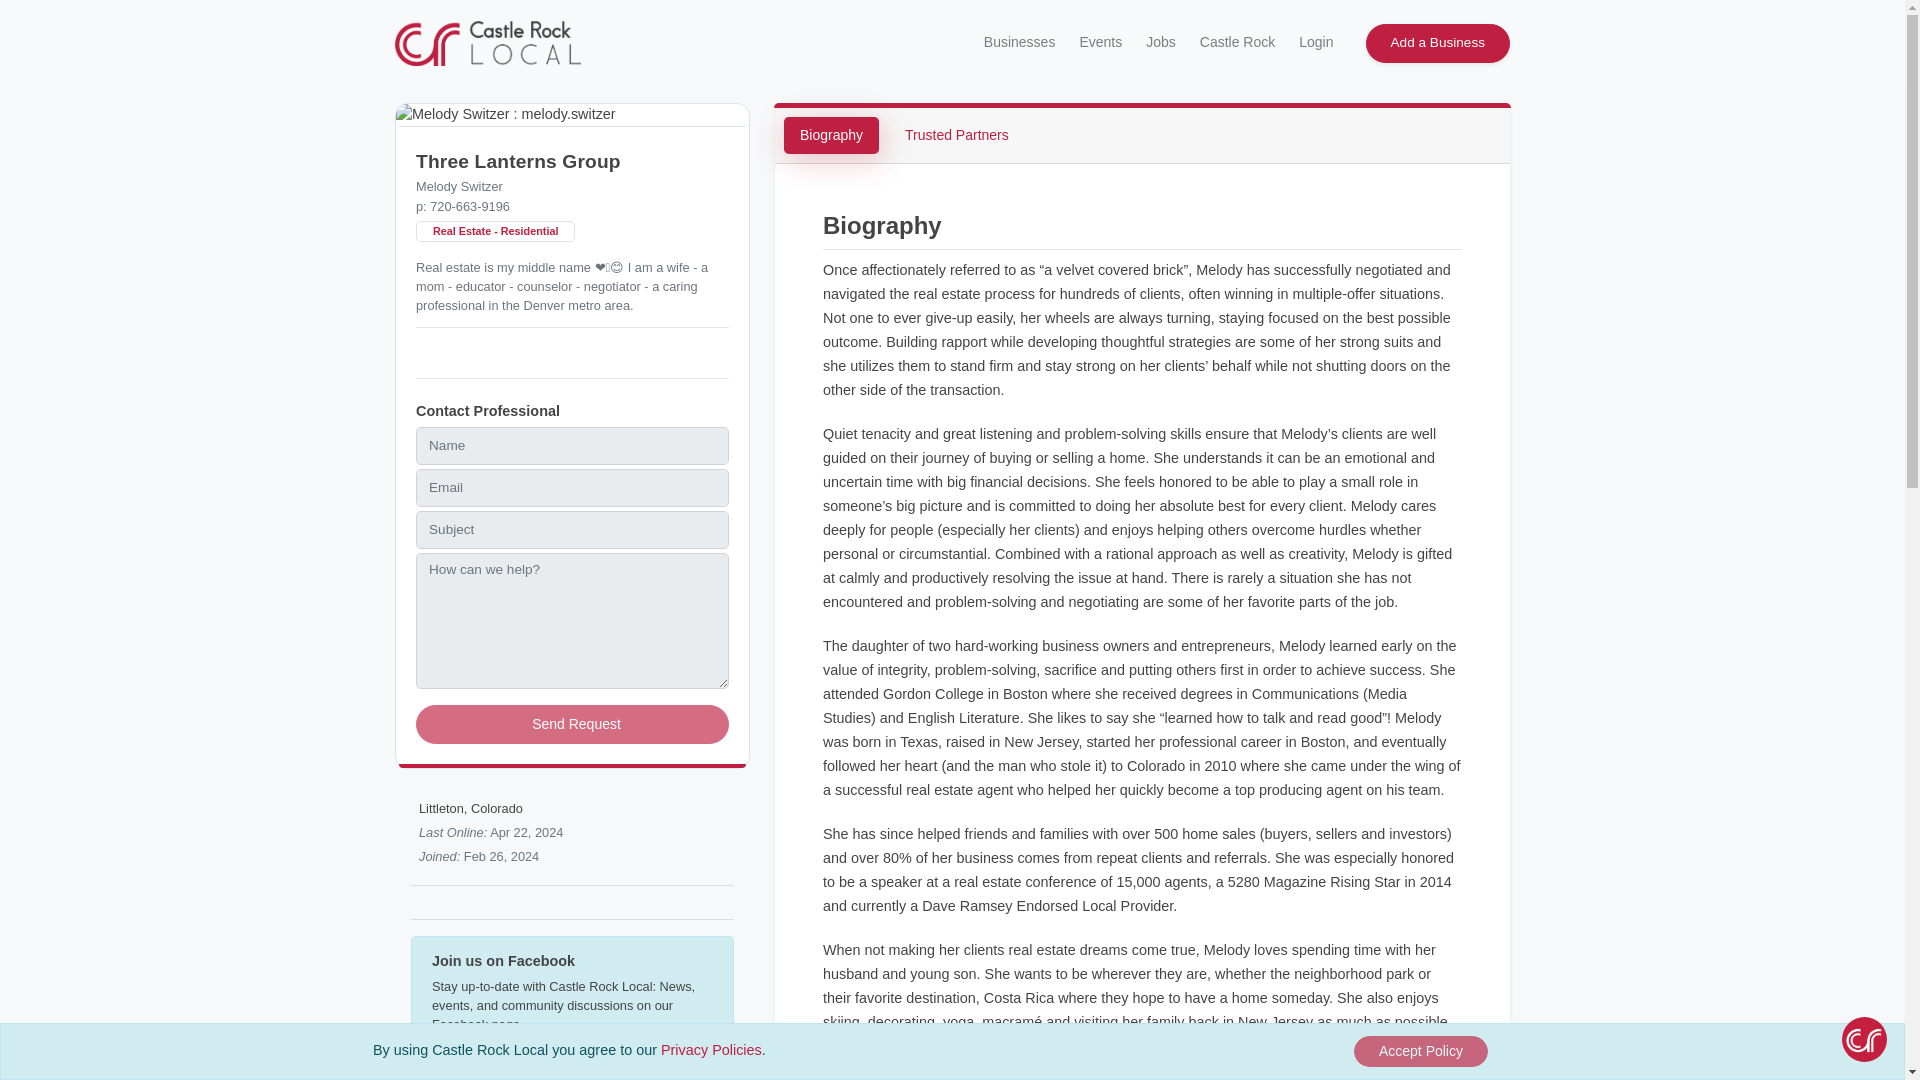 The height and width of the screenshot is (1080, 1920). I want to click on Login, so click(1313, 42).